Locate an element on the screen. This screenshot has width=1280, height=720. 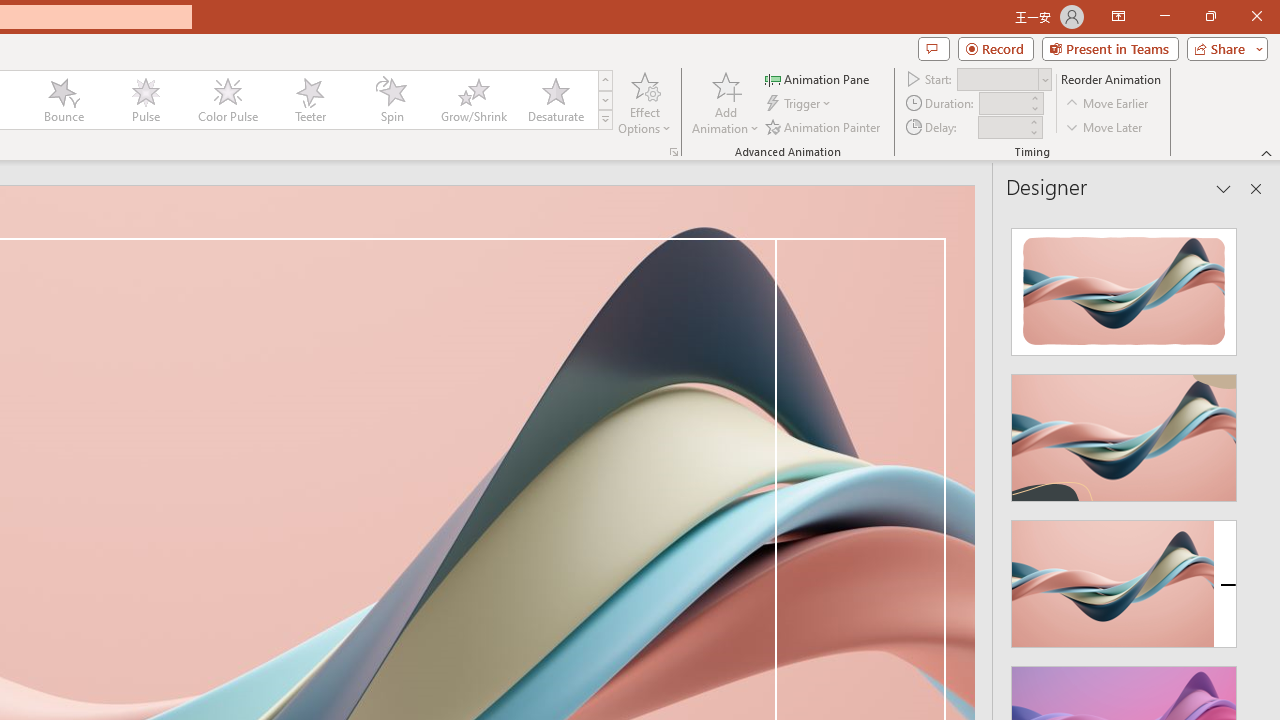
Trigger is located at coordinates (800, 104).